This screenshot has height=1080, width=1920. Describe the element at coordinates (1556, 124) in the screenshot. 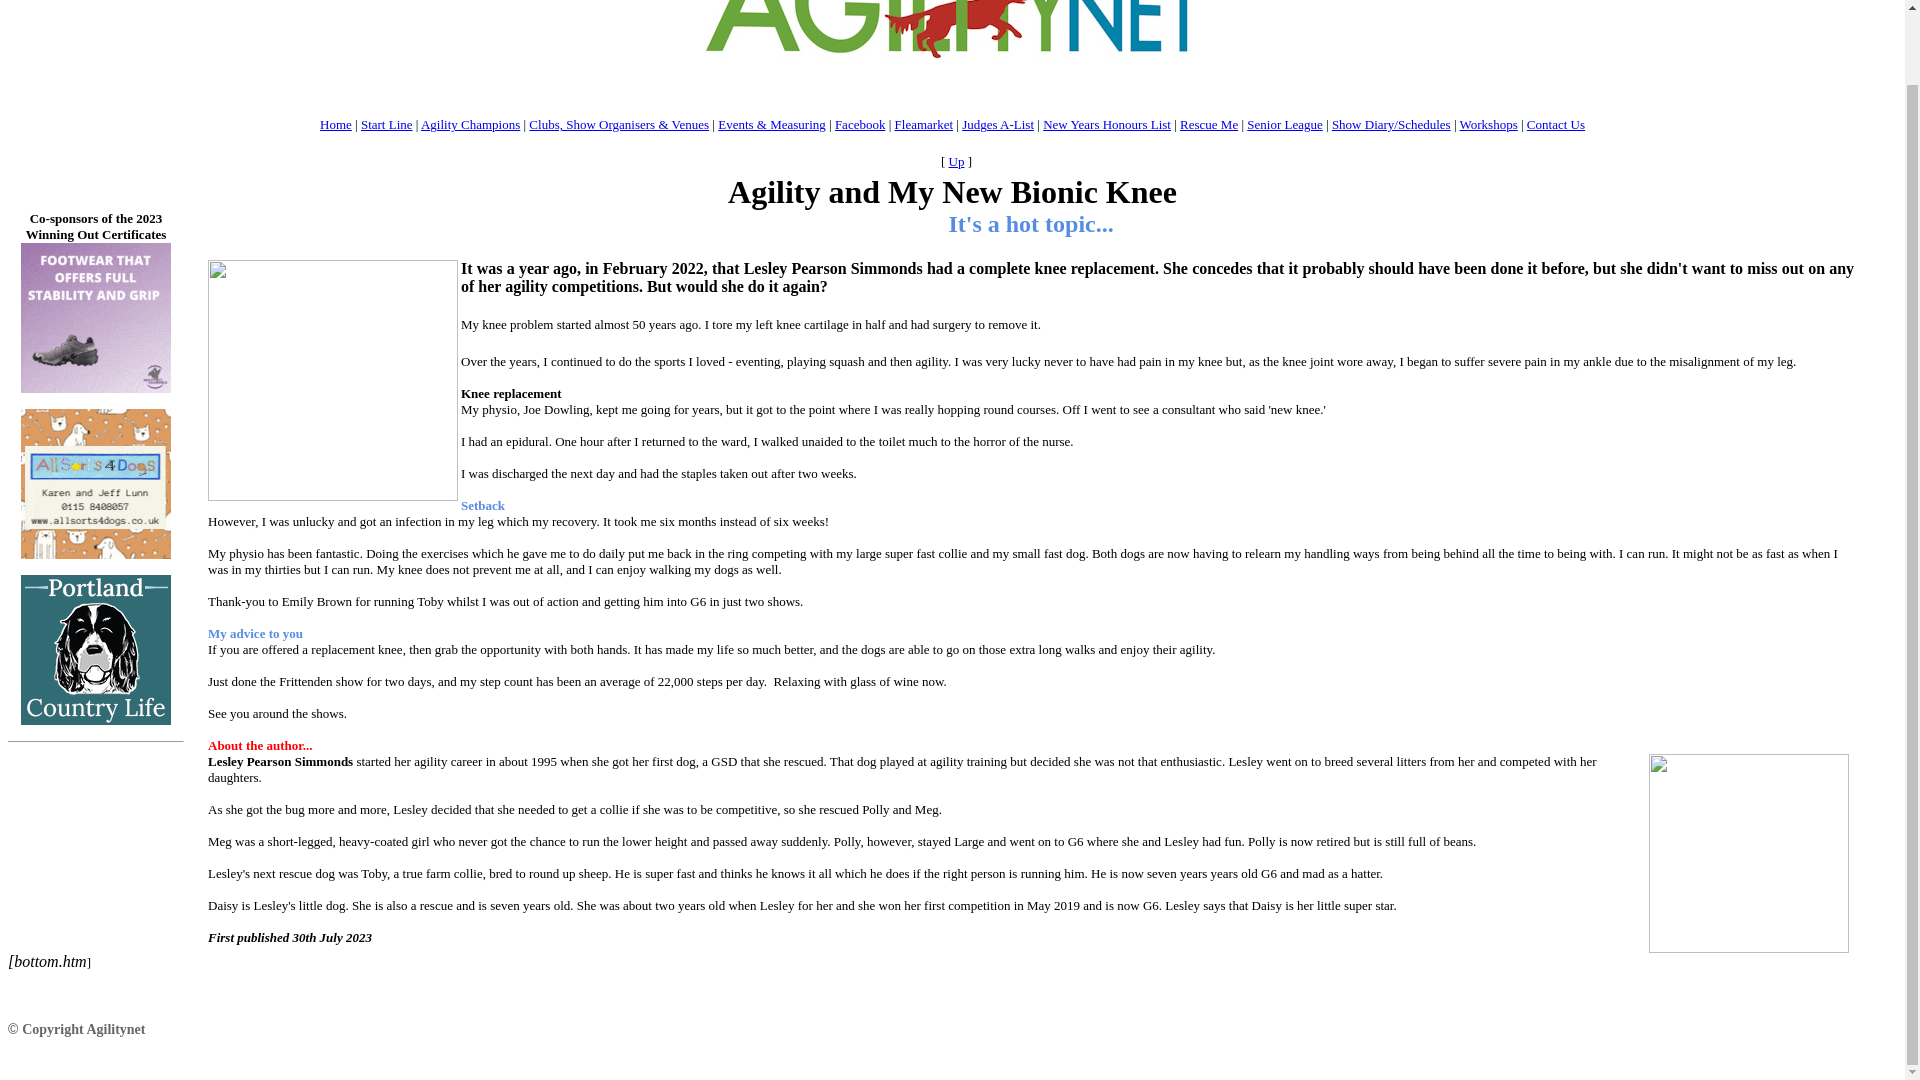

I see `Contact Us` at that location.